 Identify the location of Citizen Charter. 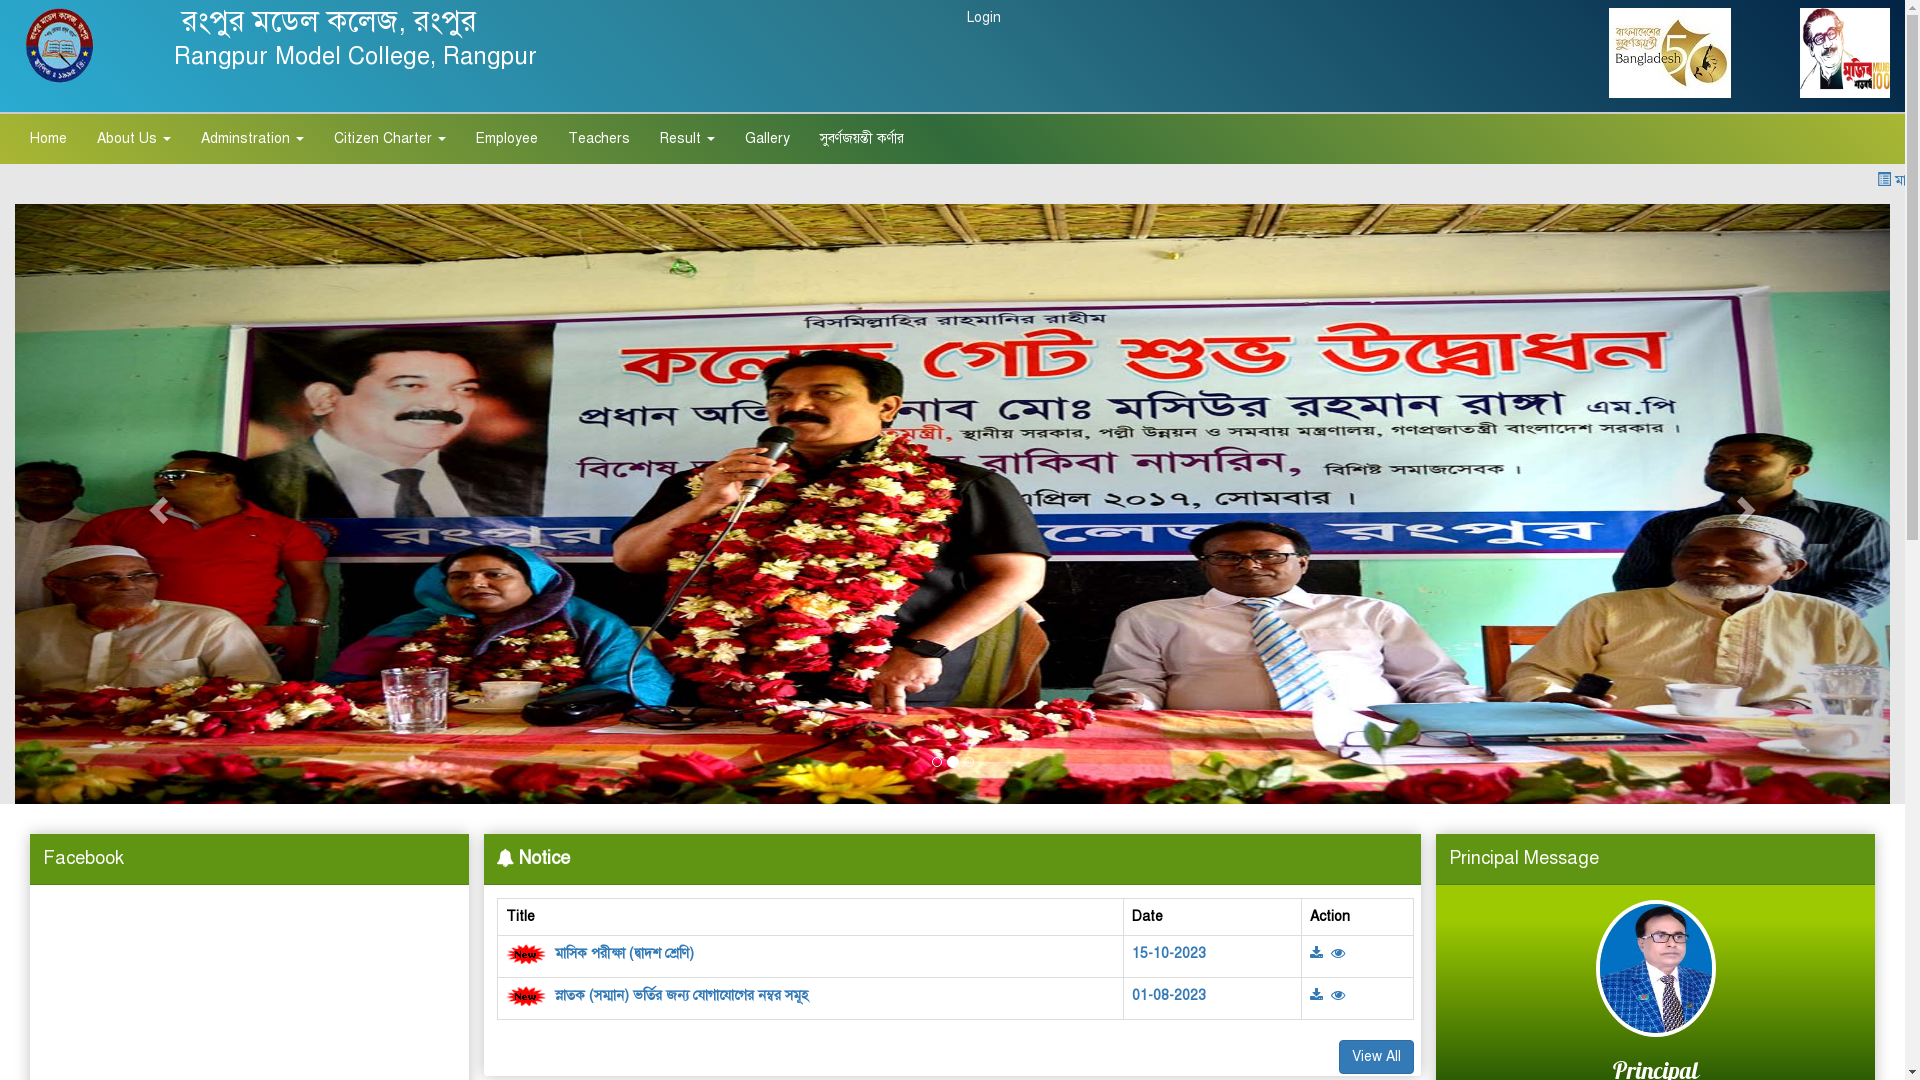
(390, 139).